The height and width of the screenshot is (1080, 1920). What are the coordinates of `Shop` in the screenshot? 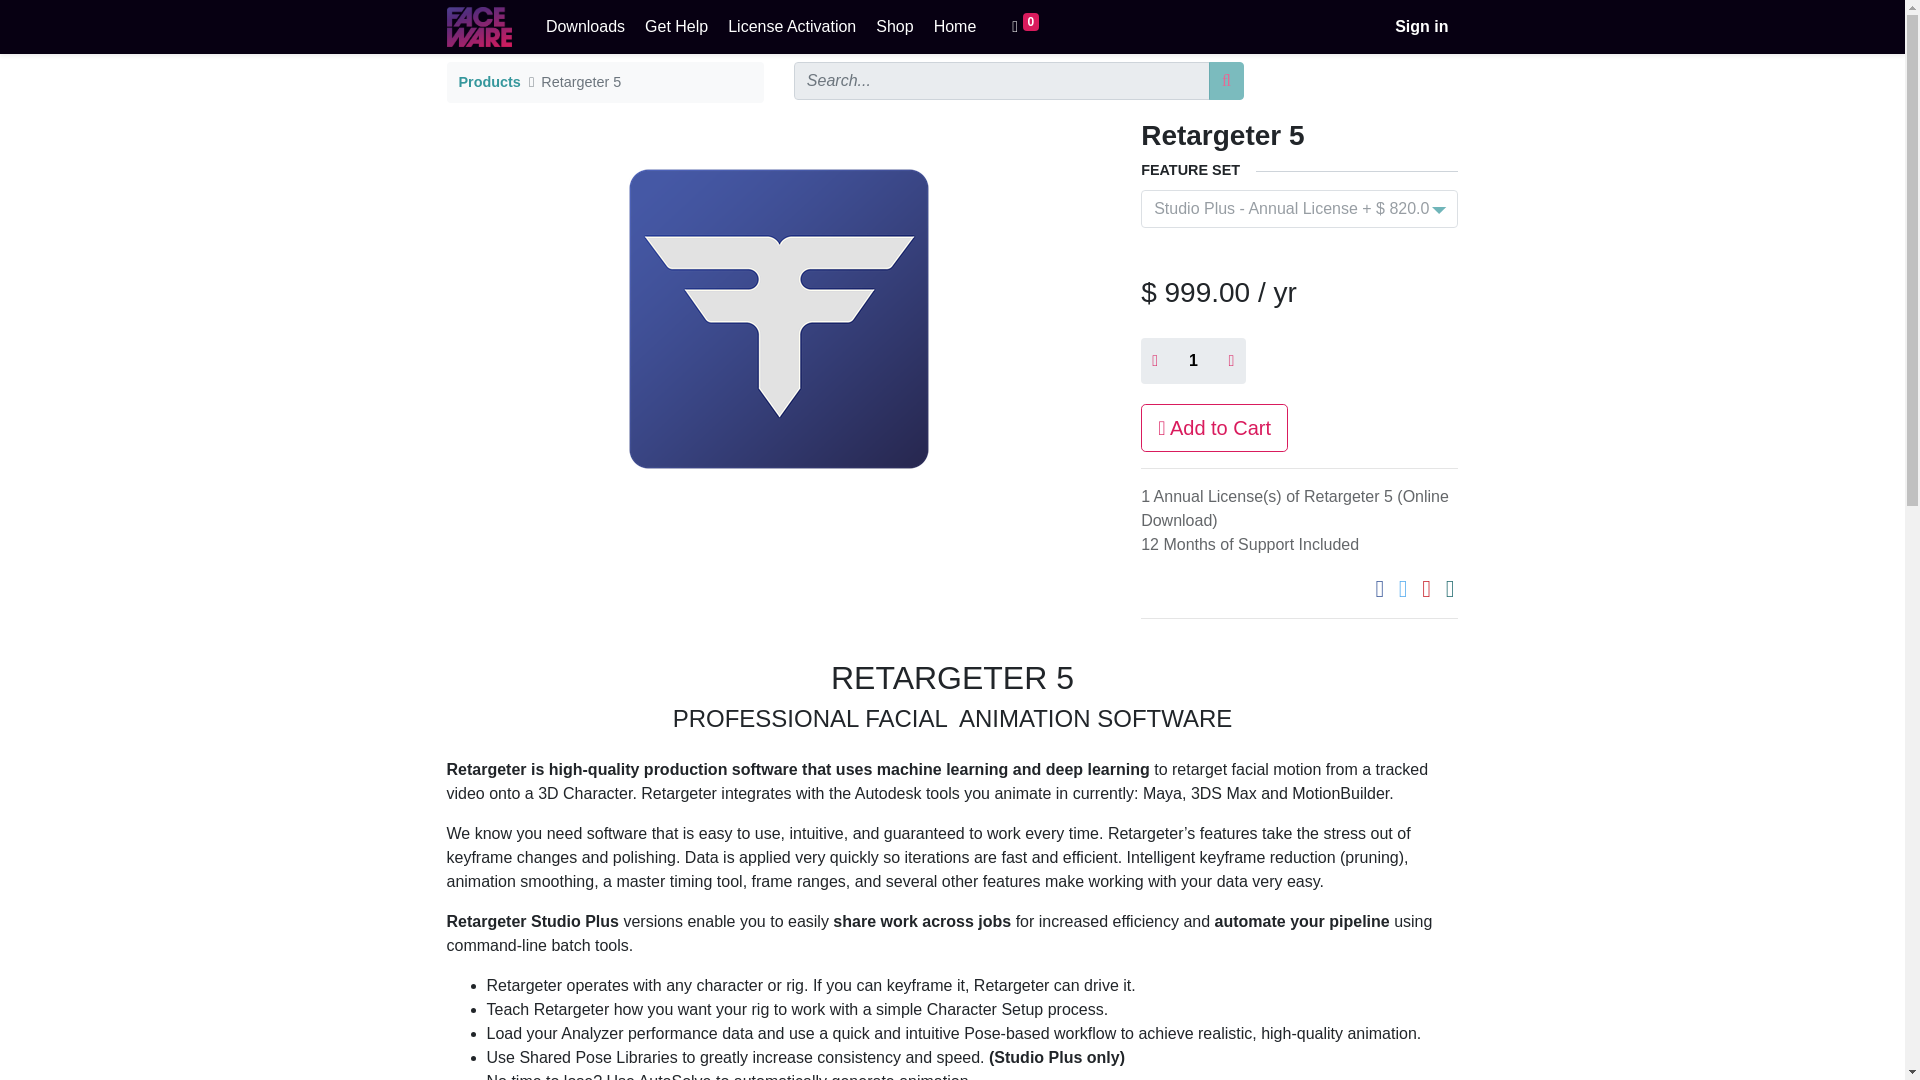 It's located at (894, 27).